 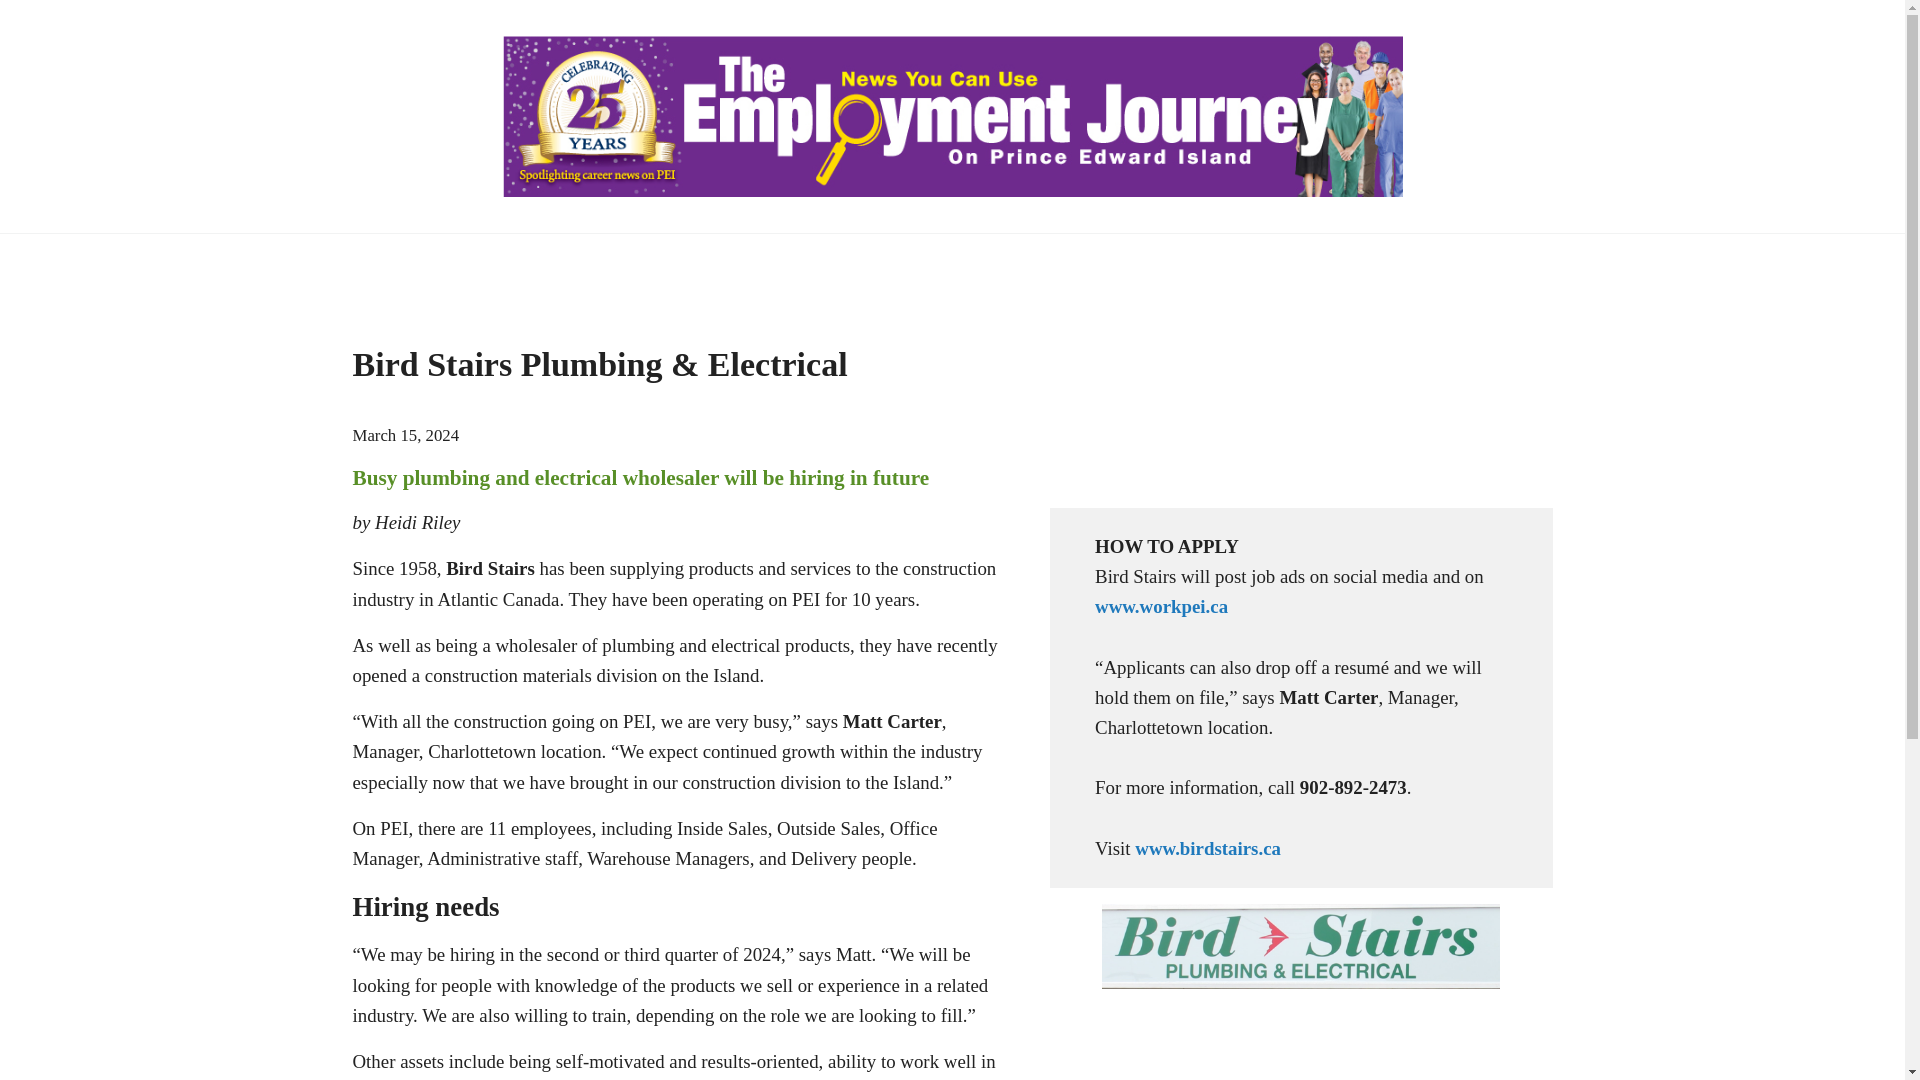 I want to click on SELF-EMPLOYMENT, so click(x=1082, y=262).